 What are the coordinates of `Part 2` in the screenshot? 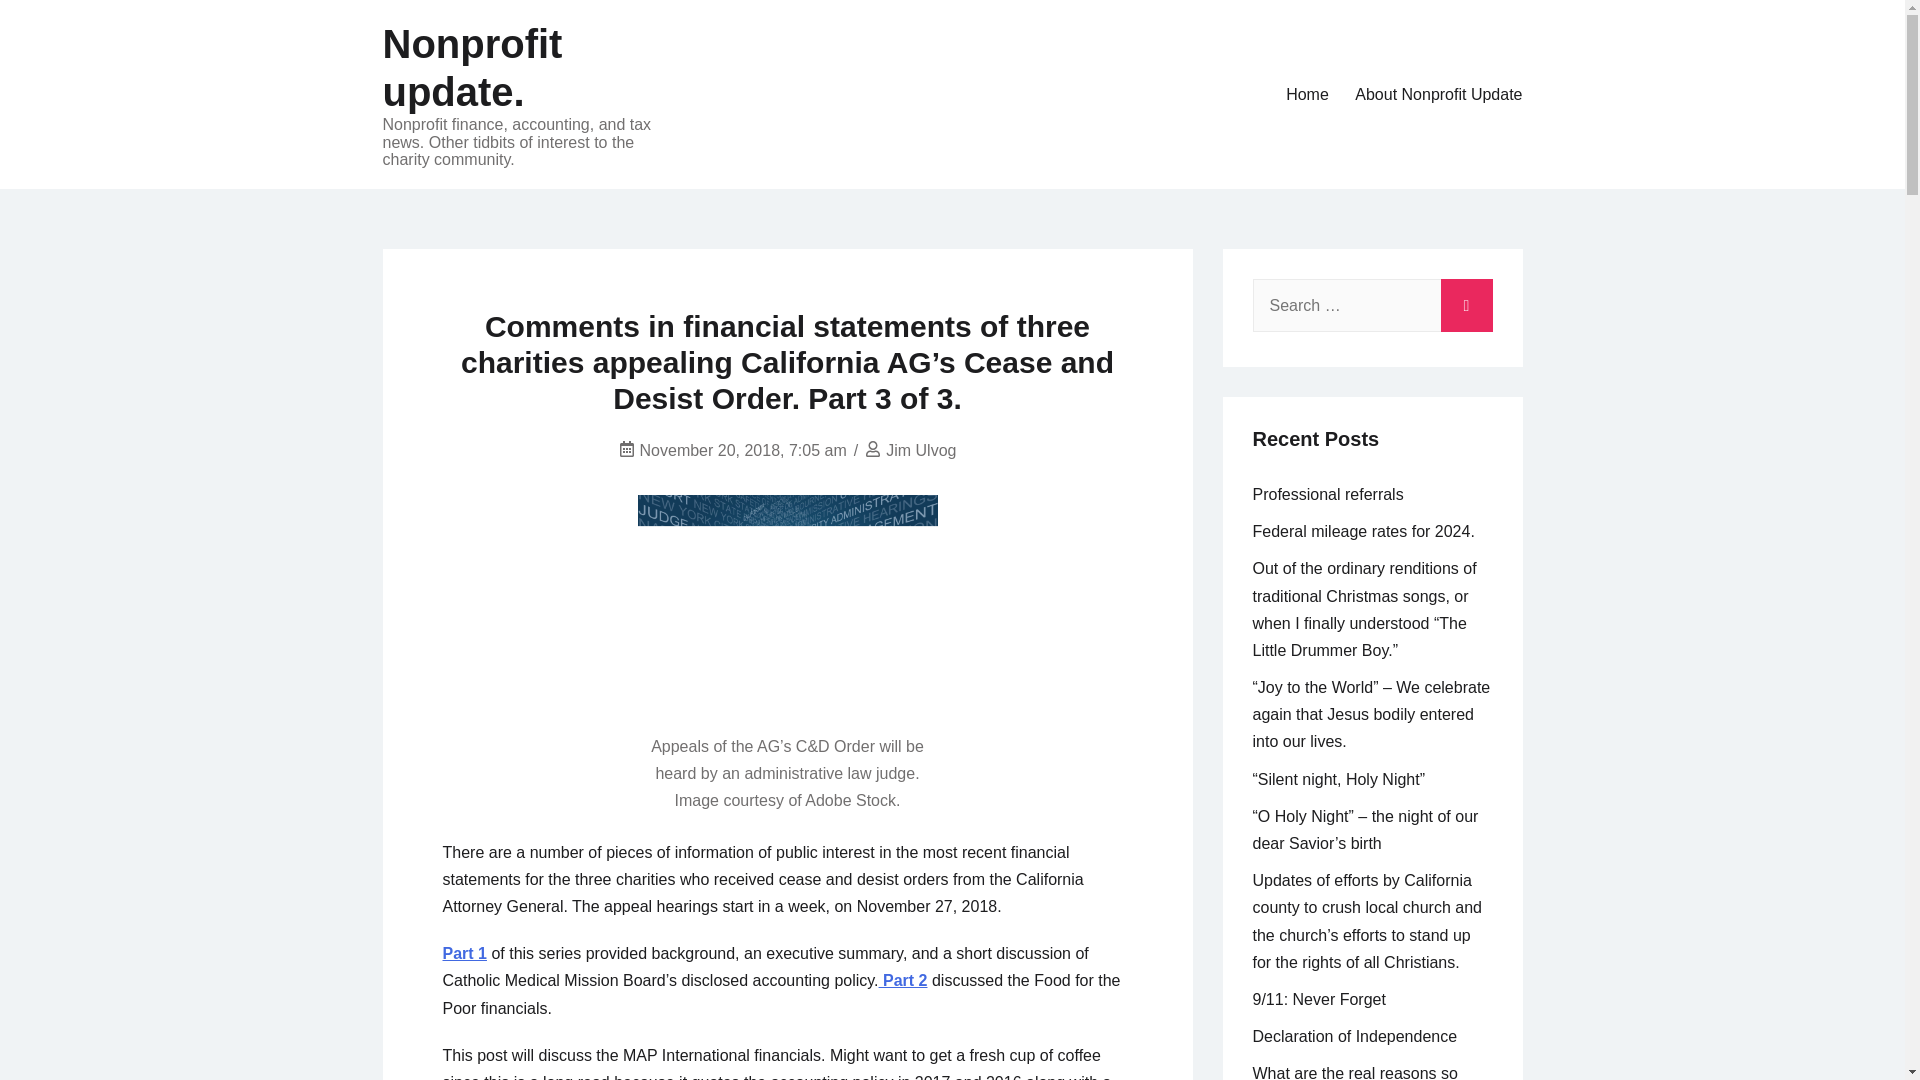 It's located at (903, 980).